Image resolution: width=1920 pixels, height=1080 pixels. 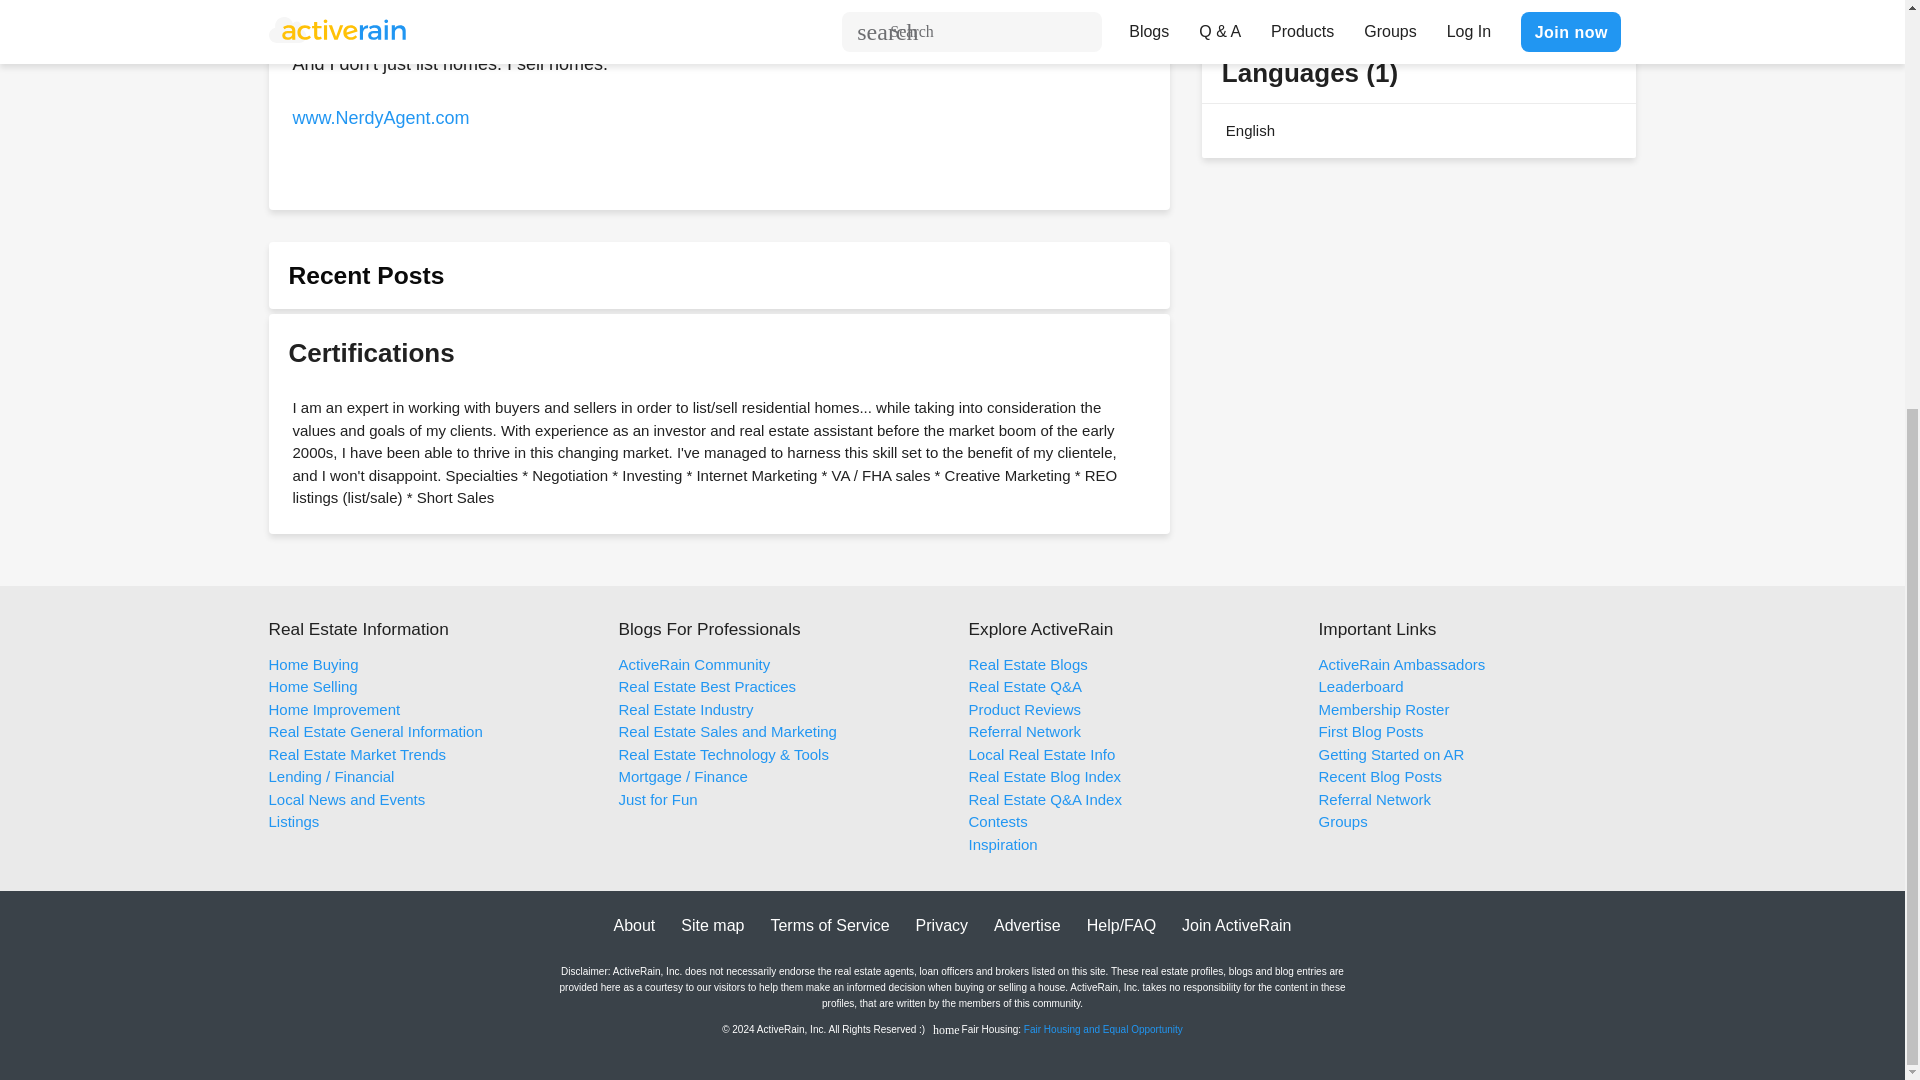 What do you see at coordinates (374, 730) in the screenshot?
I see `Real Estate General Information` at bounding box center [374, 730].